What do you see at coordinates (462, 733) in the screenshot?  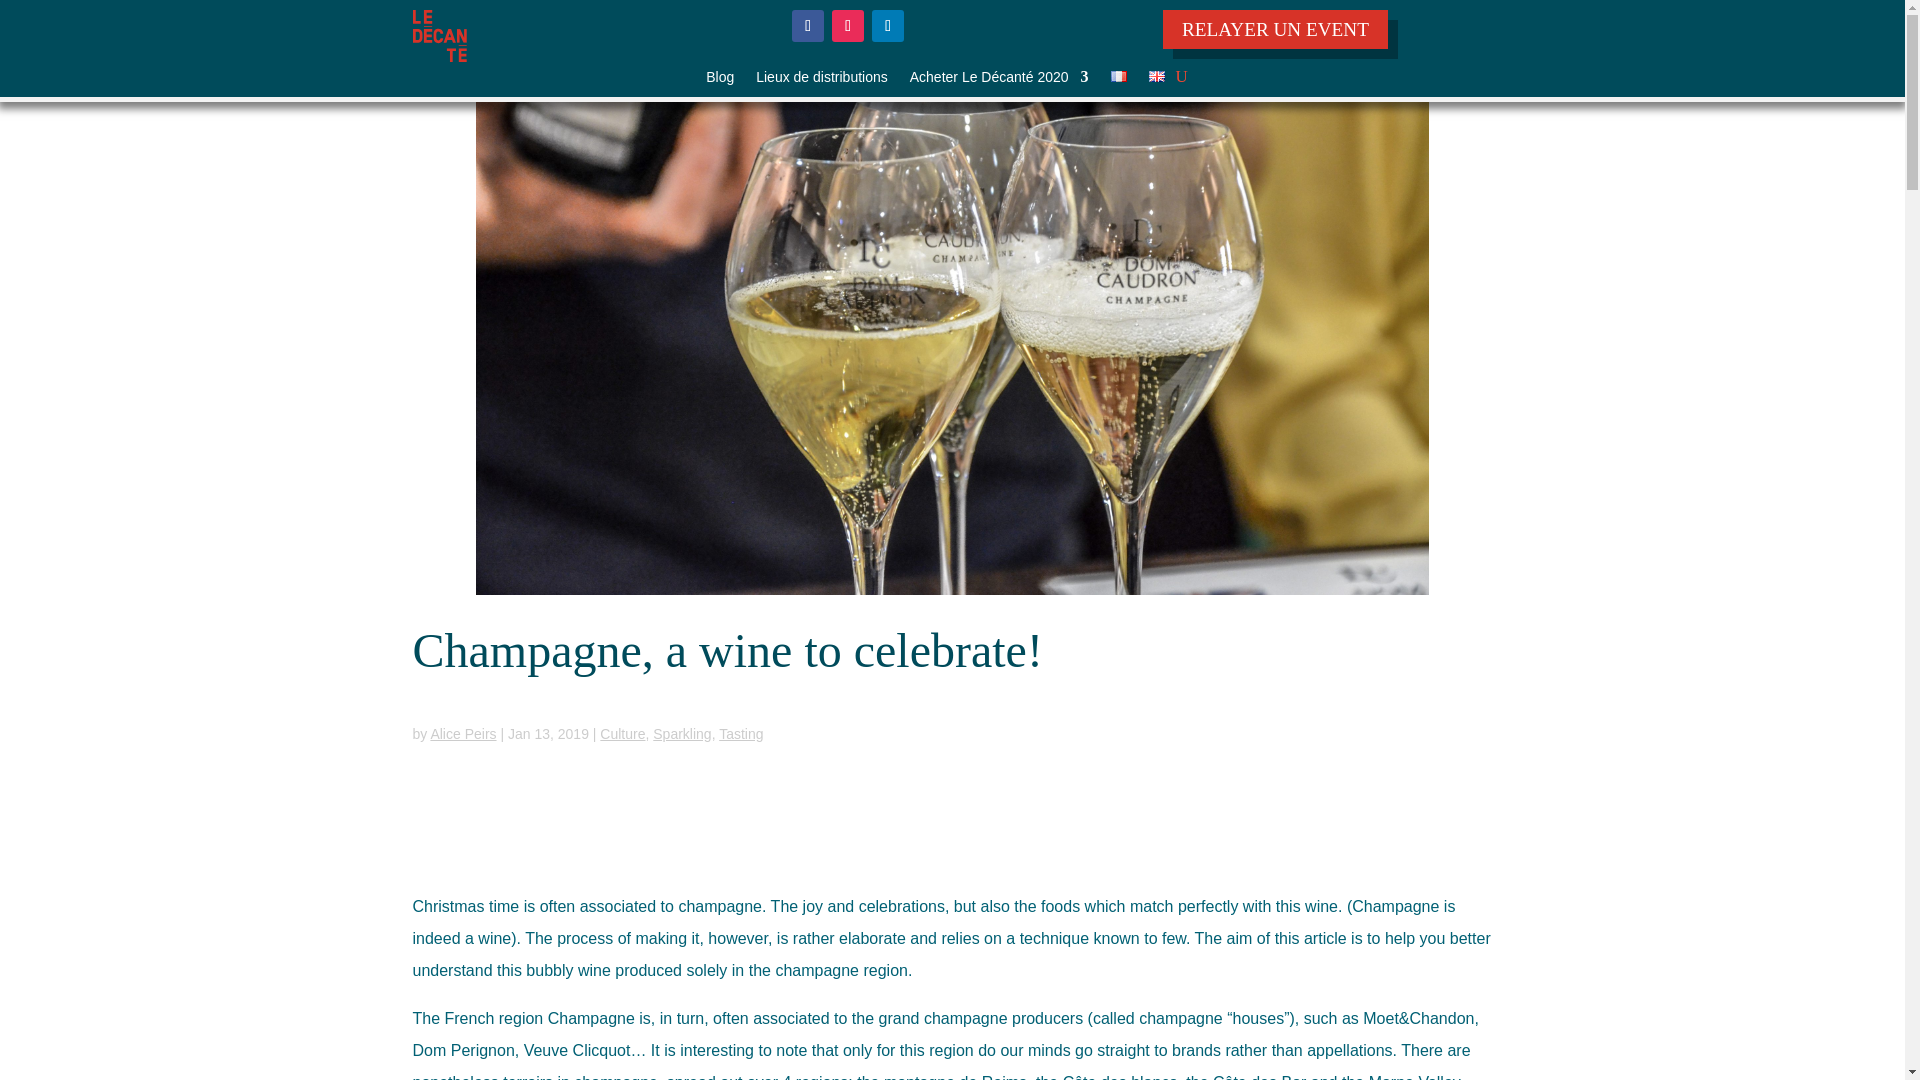 I see `Alice Peirs` at bounding box center [462, 733].